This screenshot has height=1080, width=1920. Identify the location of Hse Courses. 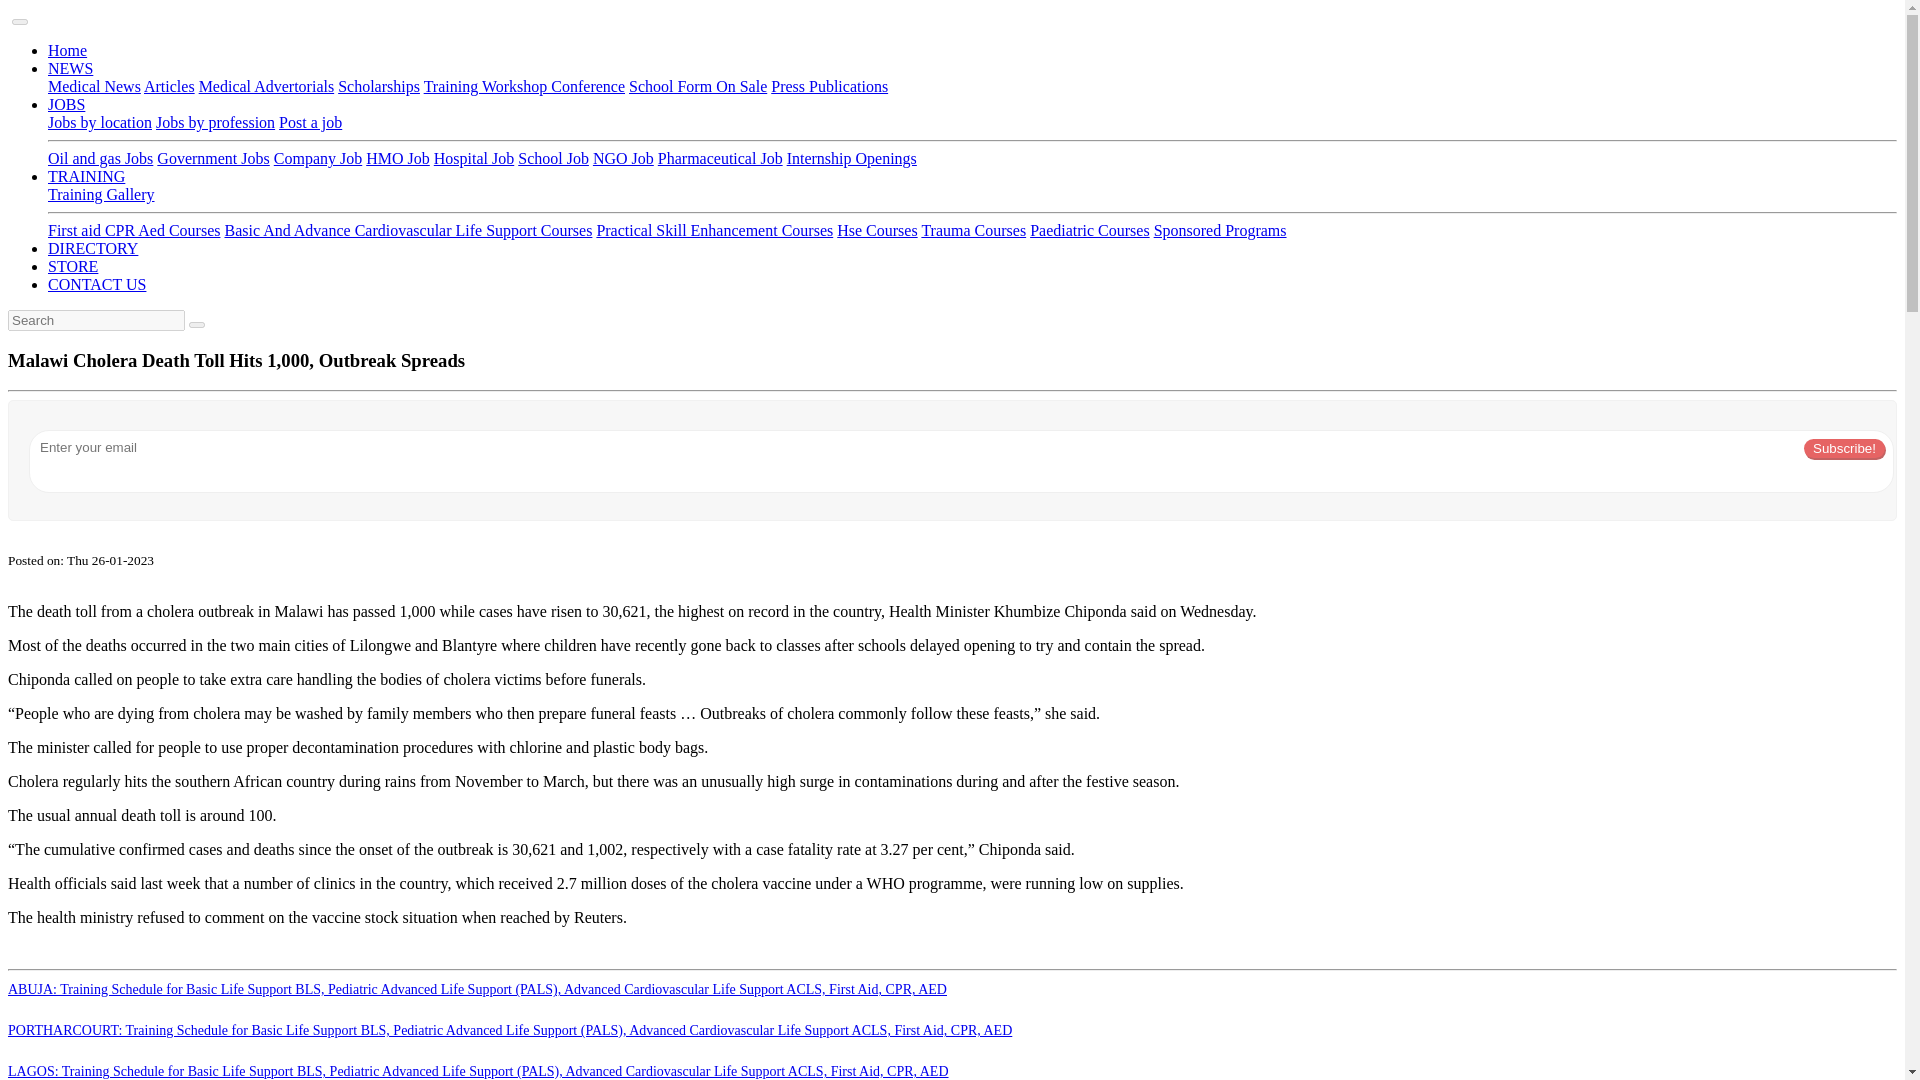
(877, 230).